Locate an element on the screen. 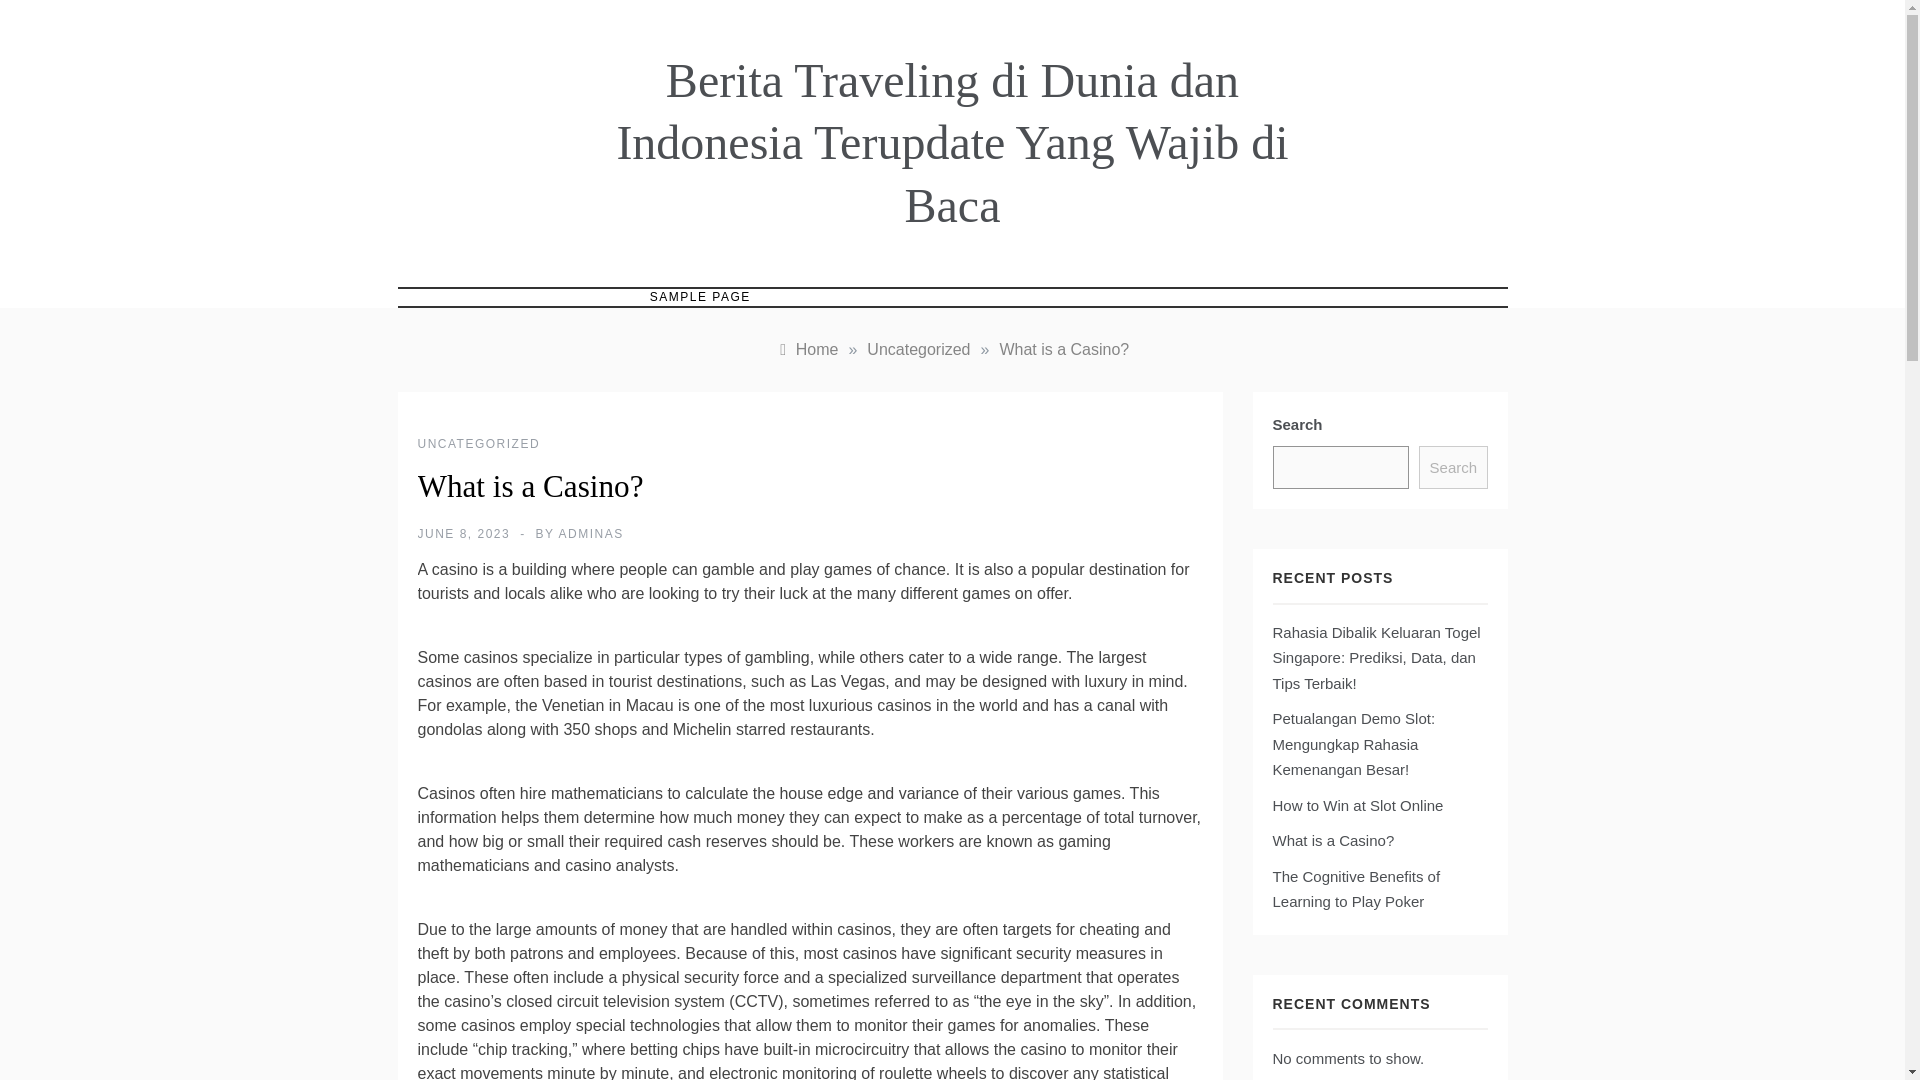 This screenshot has height=1080, width=1920. Search is located at coordinates (1452, 468).